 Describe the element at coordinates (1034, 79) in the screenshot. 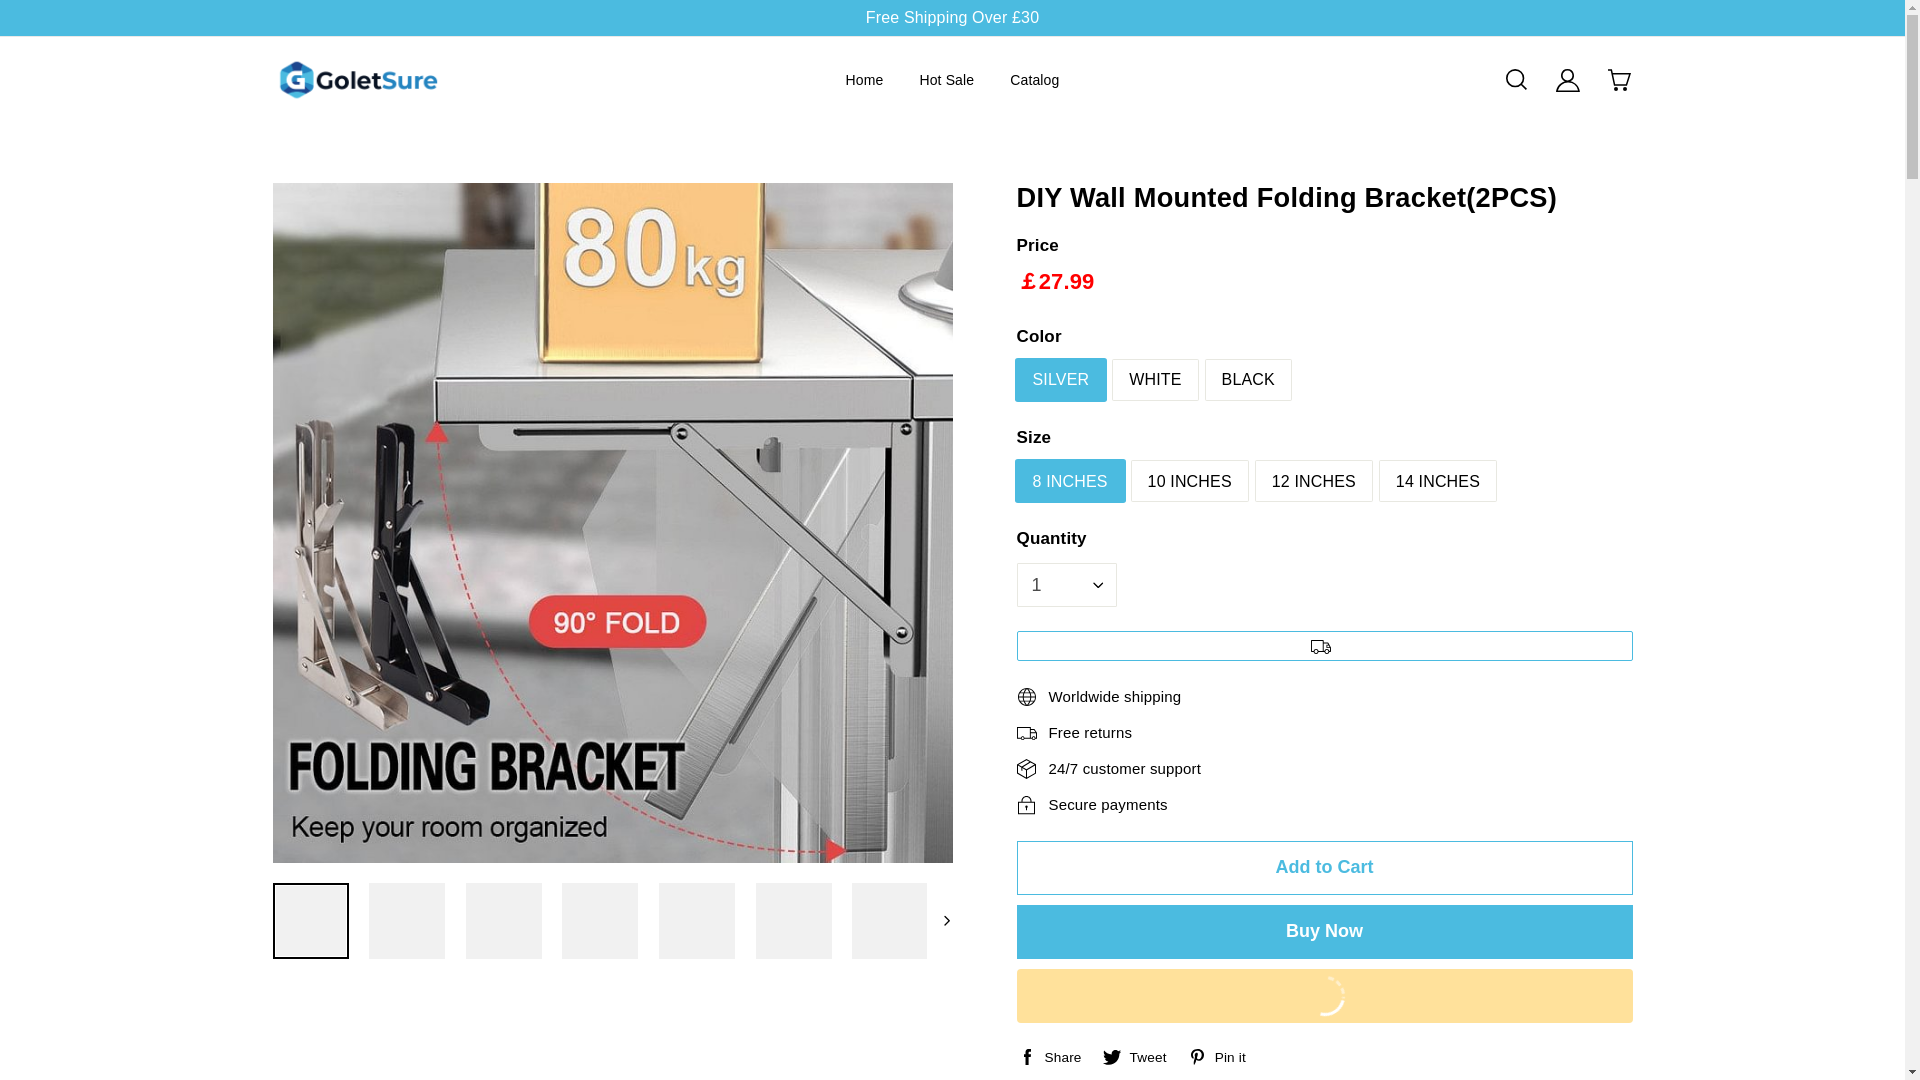

I see `Catalog` at that location.